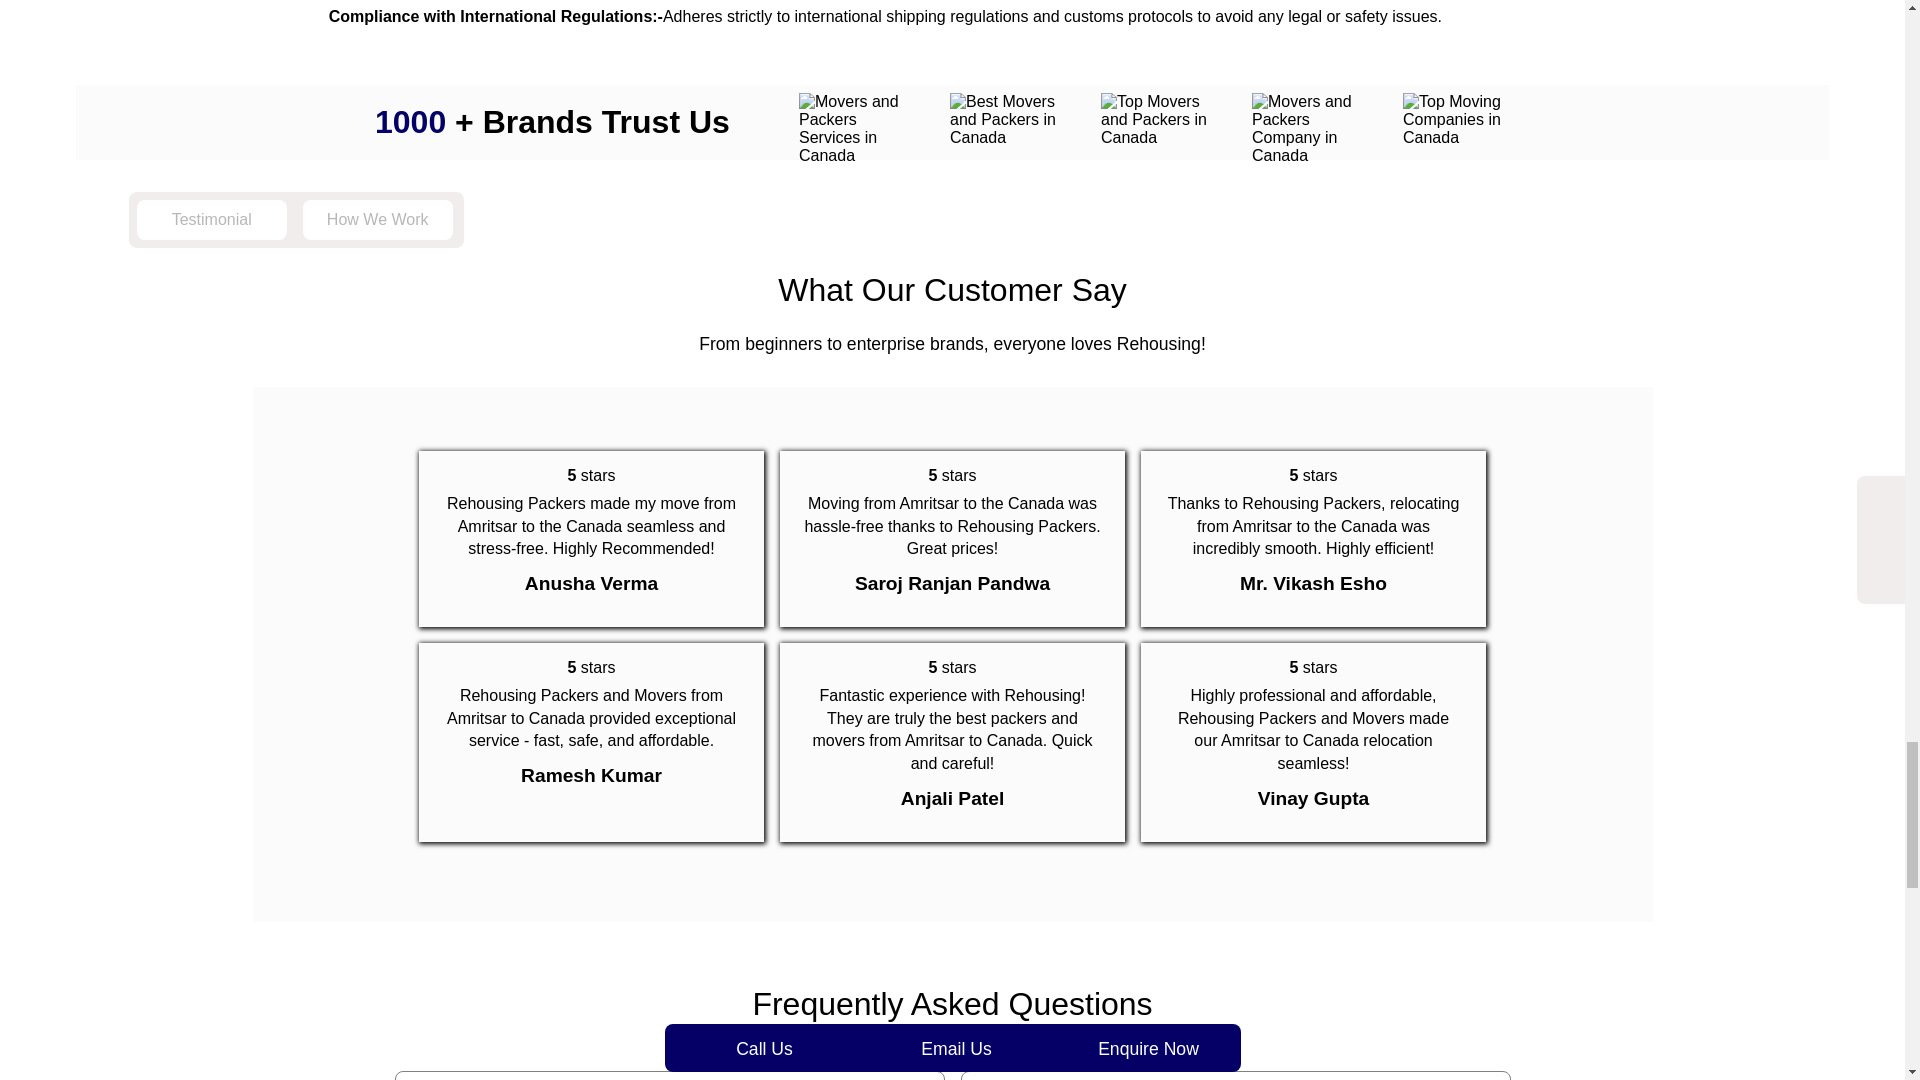 The image size is (1920, 1080). I want to click on Top Moving Companies in Canada, so click(1462, 119).